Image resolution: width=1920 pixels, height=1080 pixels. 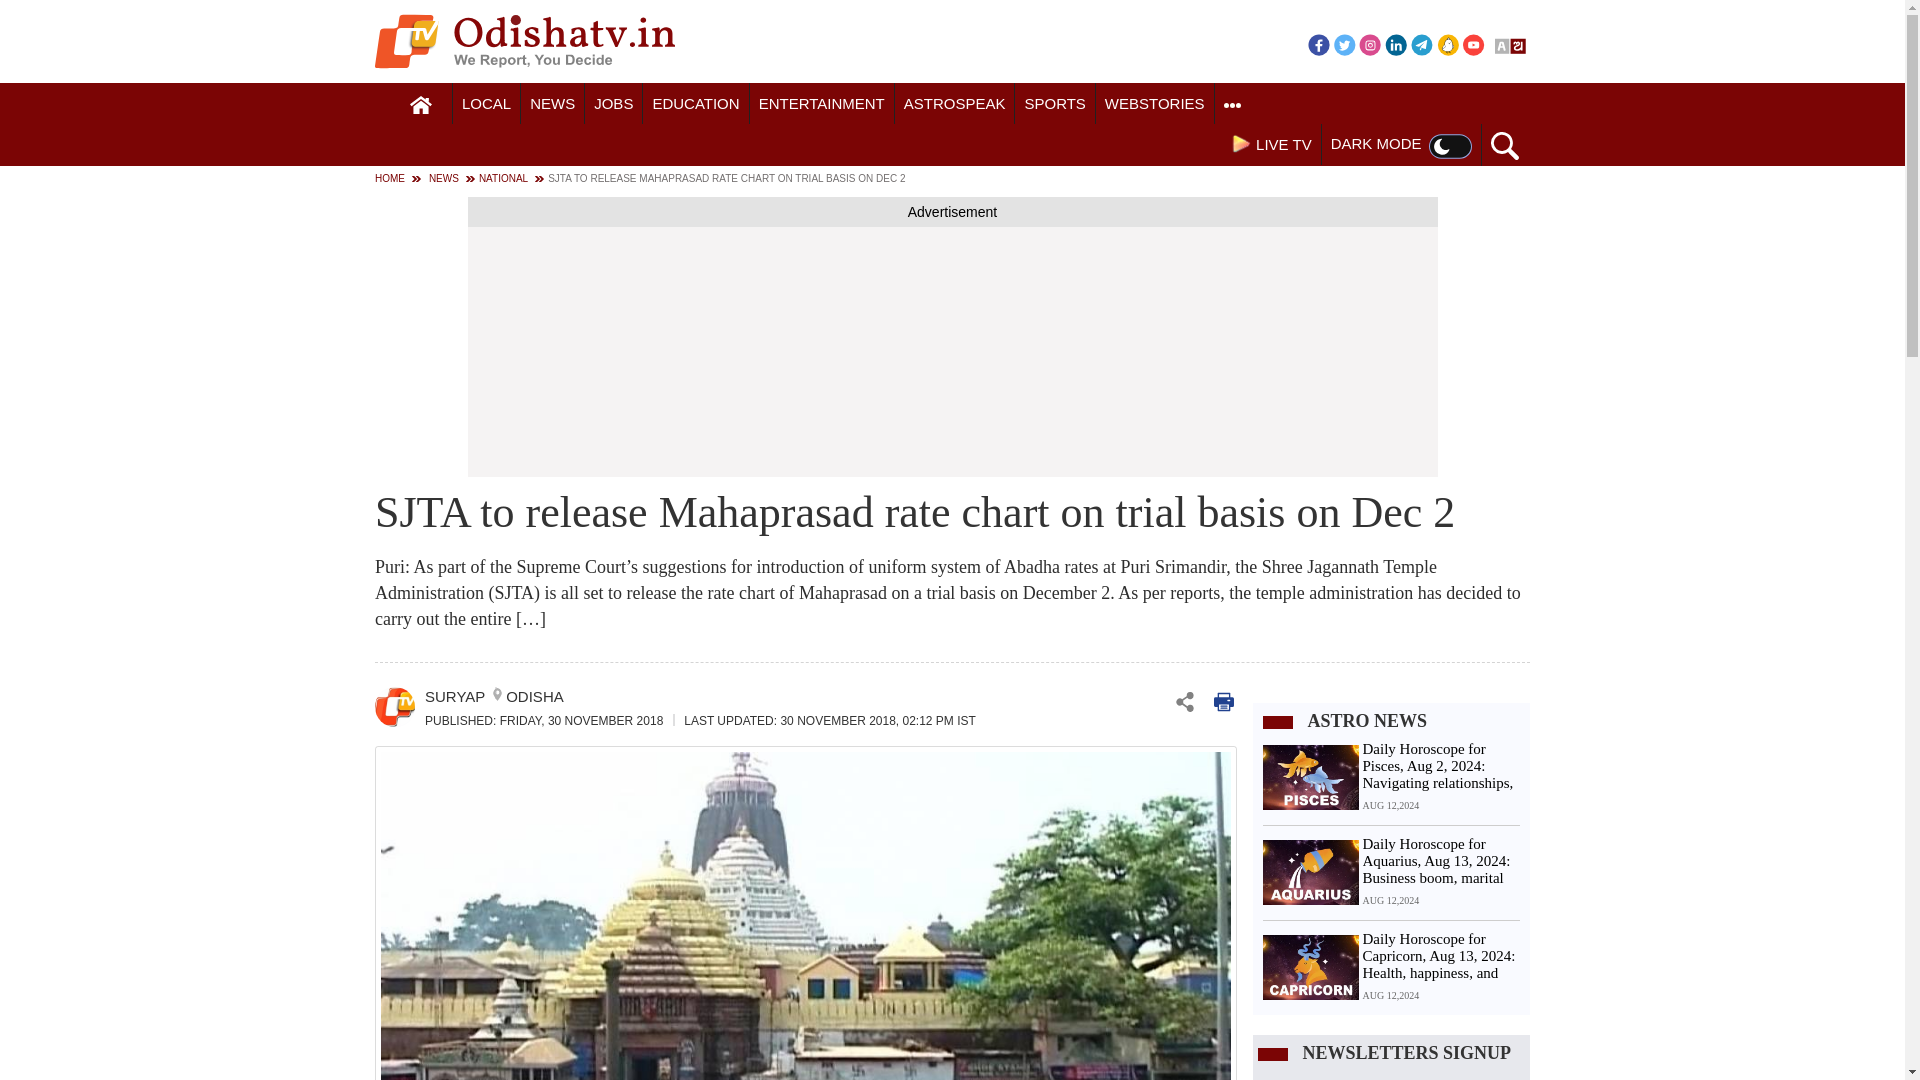 I want to click on News, so click(x=552, y=104).